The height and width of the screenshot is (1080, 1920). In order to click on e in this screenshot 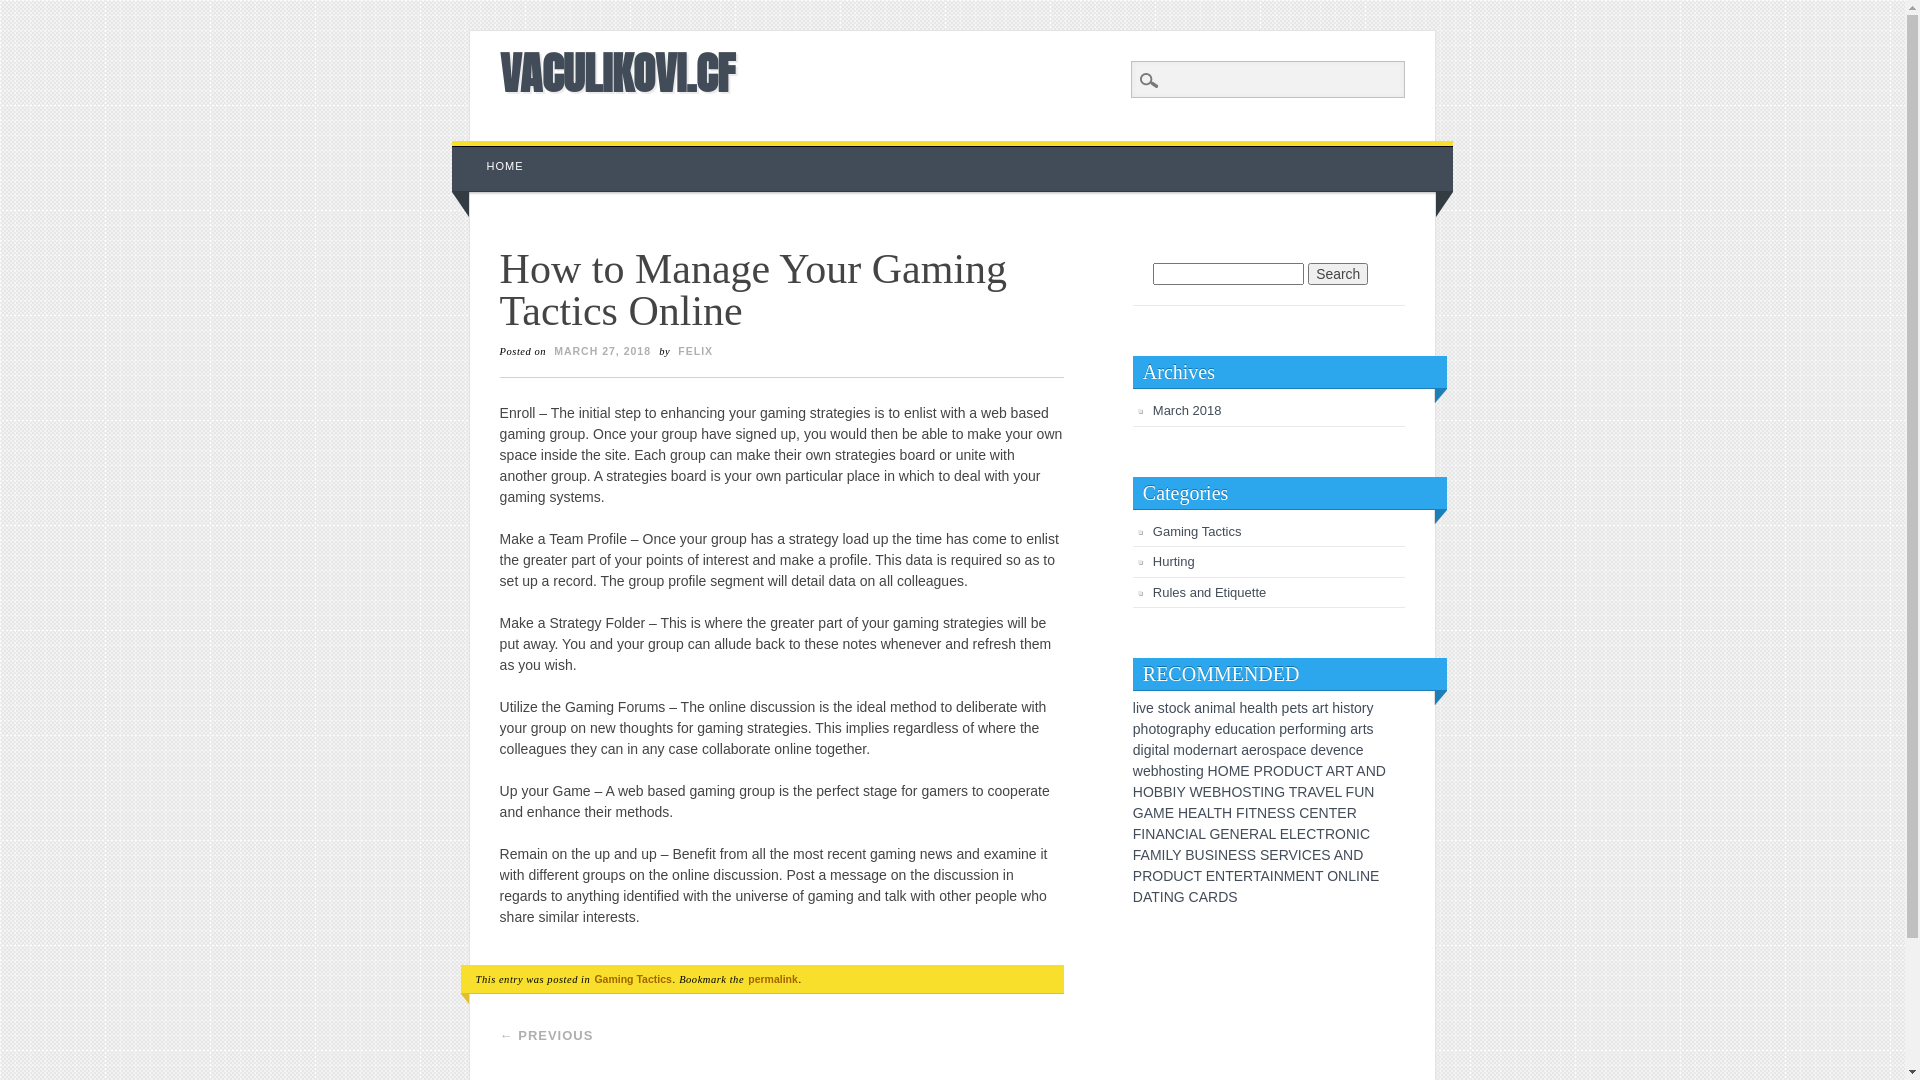, I will do `click(1251, 708)`.